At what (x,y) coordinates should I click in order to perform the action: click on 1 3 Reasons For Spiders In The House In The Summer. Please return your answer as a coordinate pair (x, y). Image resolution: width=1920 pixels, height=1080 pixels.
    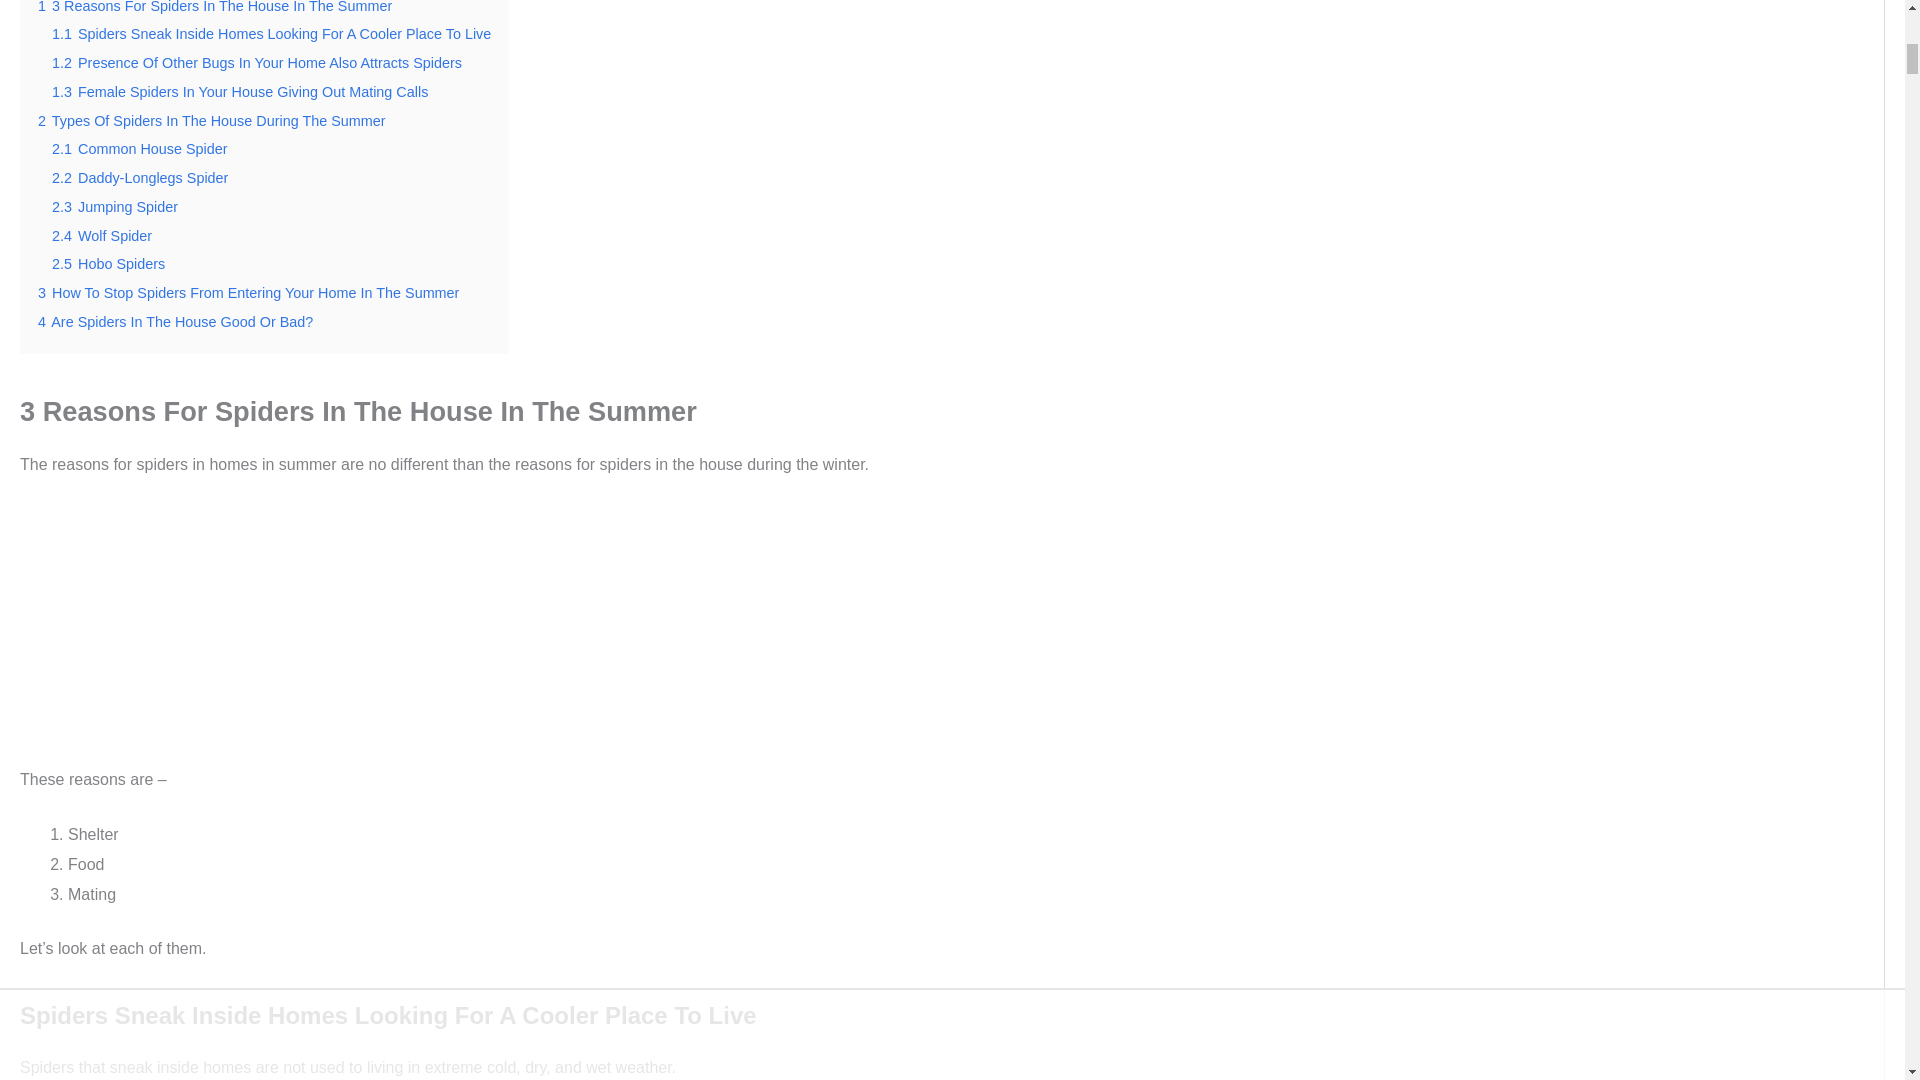
    Looking at the image, I should click on (214, 7).